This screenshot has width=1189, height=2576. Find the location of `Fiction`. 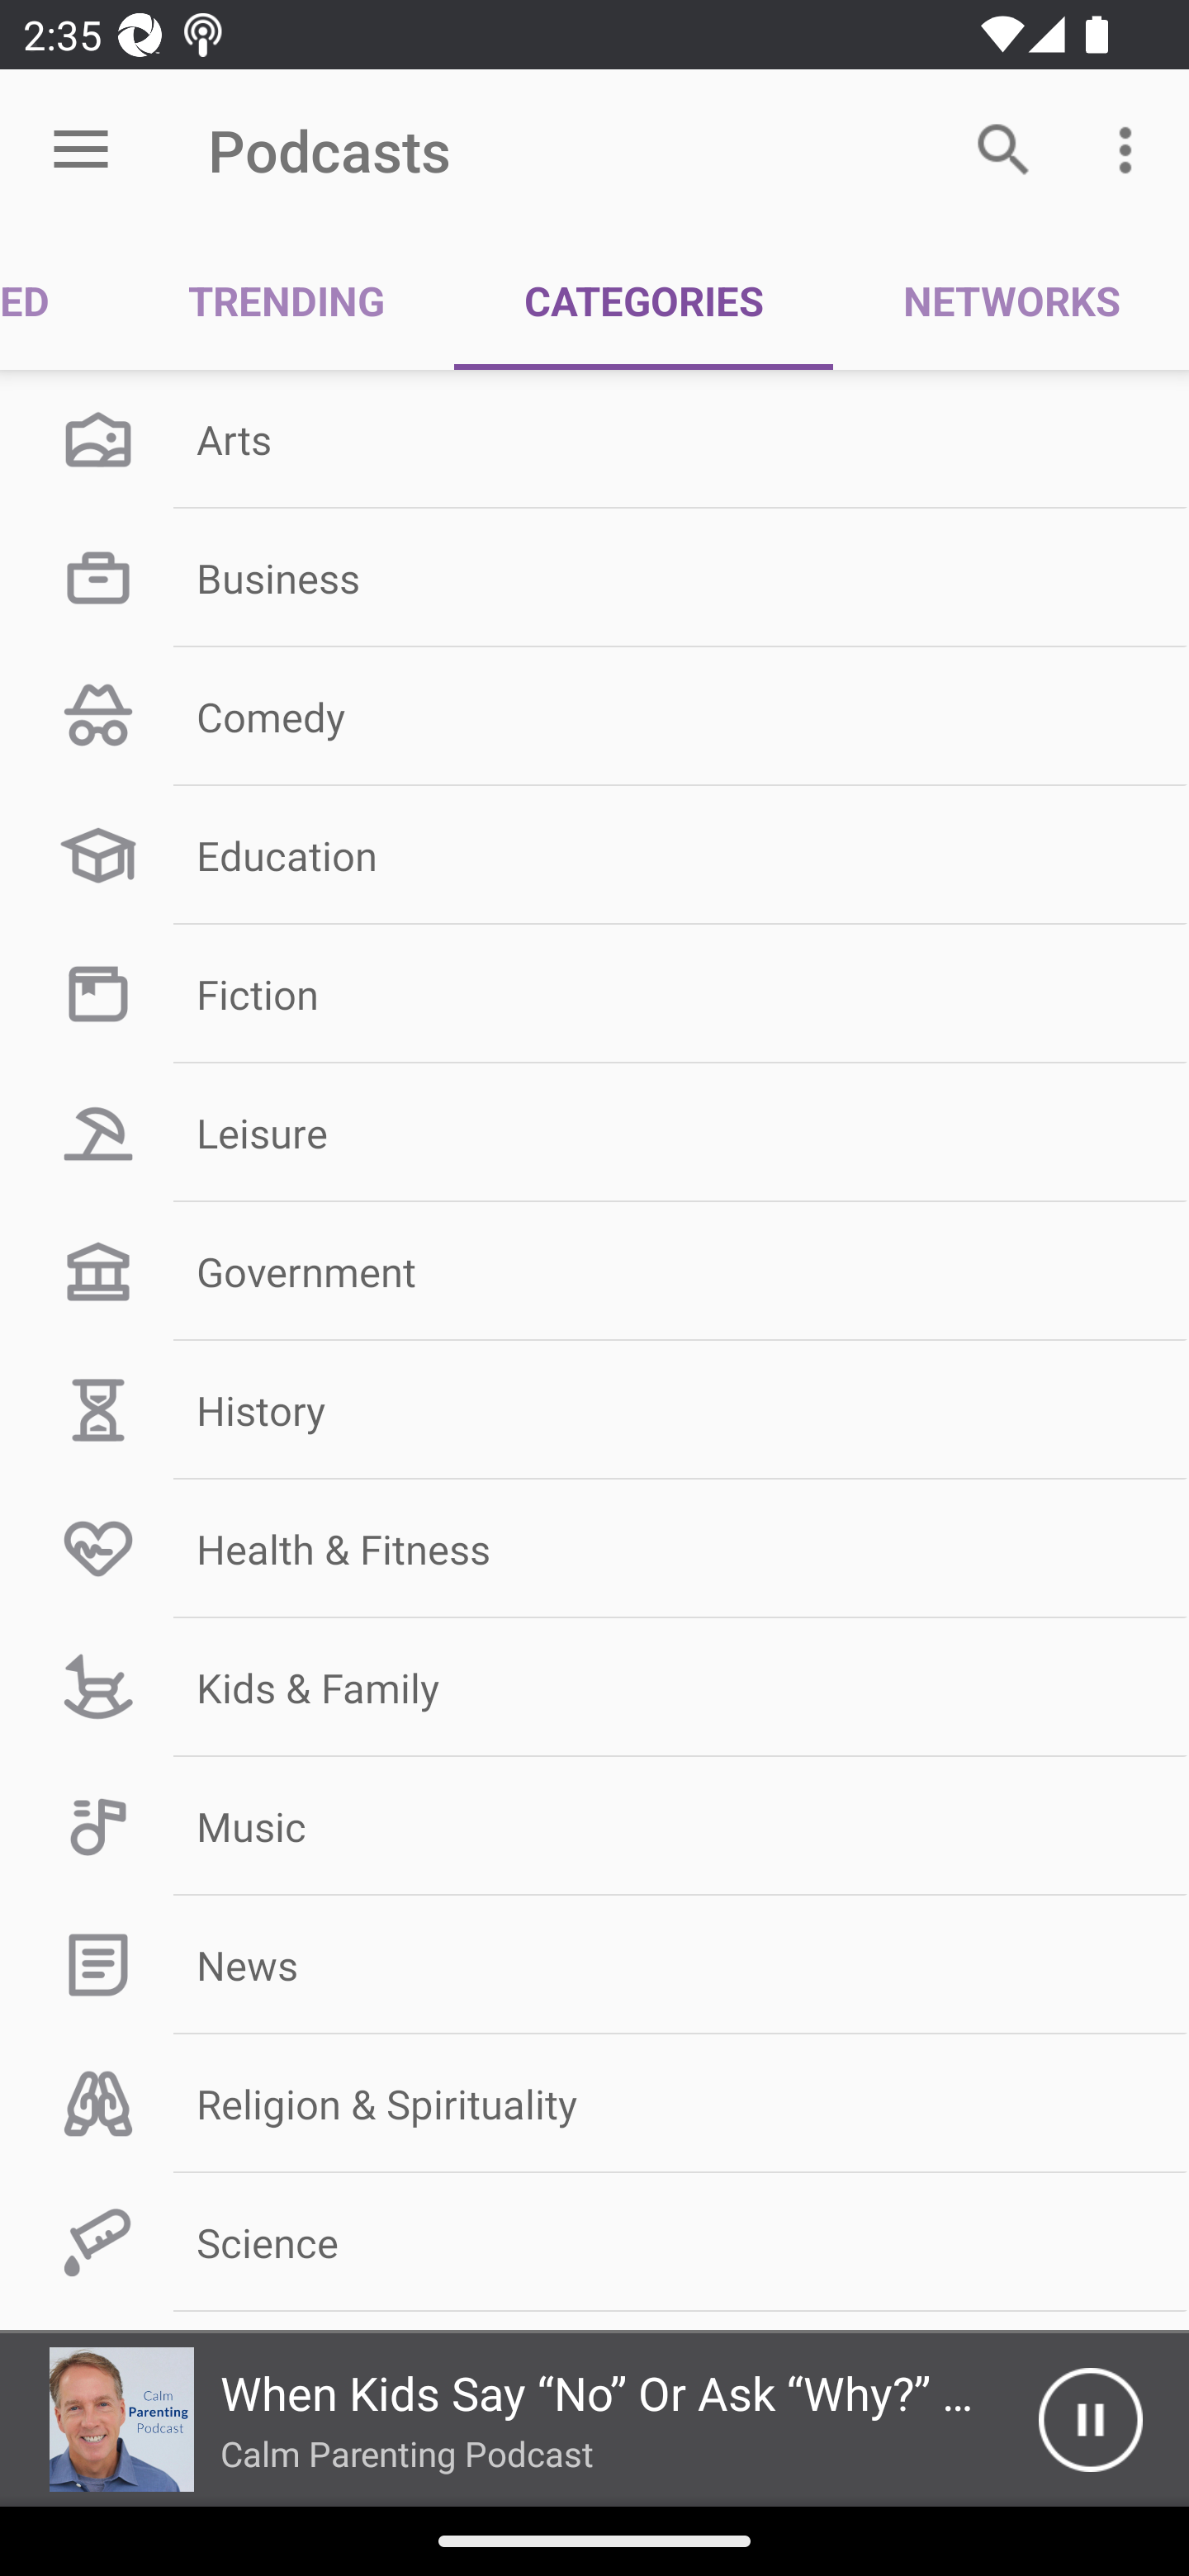

Fiction is located at coordinates (594, 994).